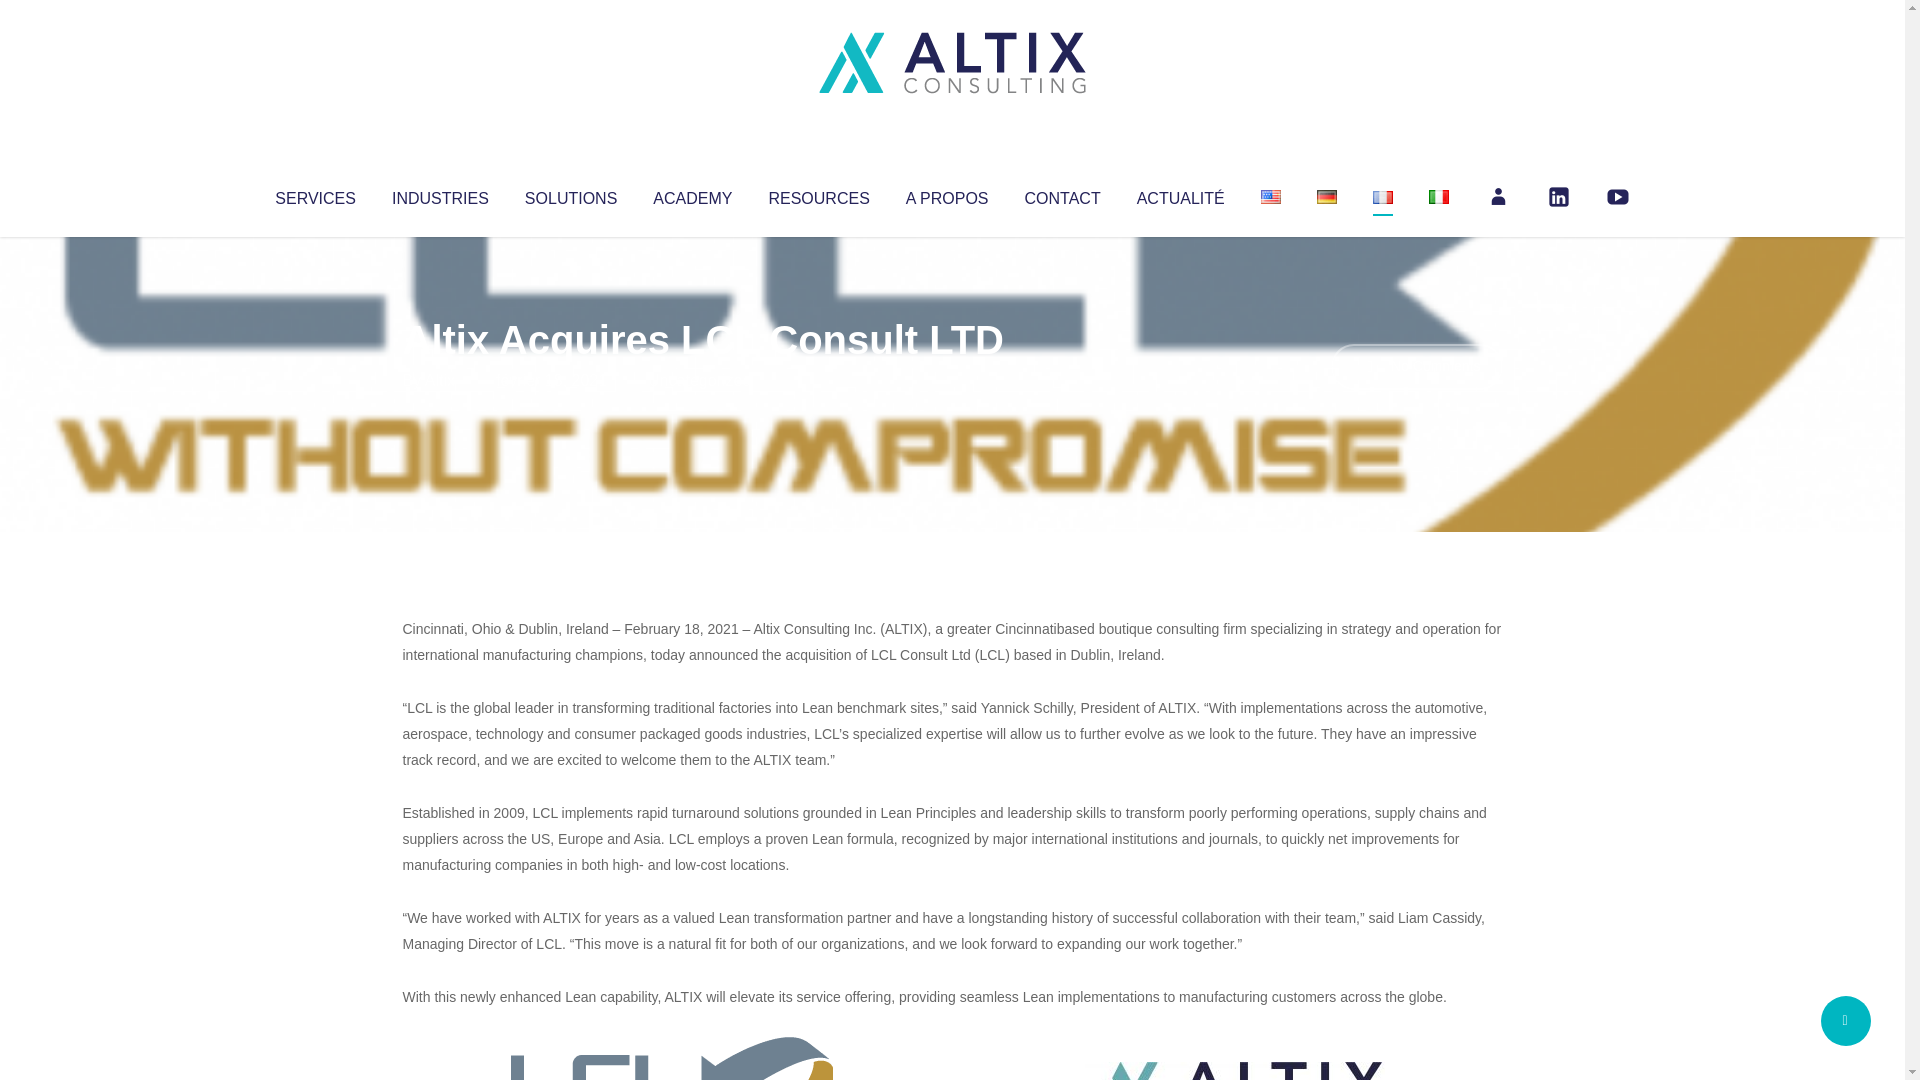  What do you see at coordinates (570, 194) in the screenshot?
I see `SOLUTIONS` at bounding box center [570, 194].